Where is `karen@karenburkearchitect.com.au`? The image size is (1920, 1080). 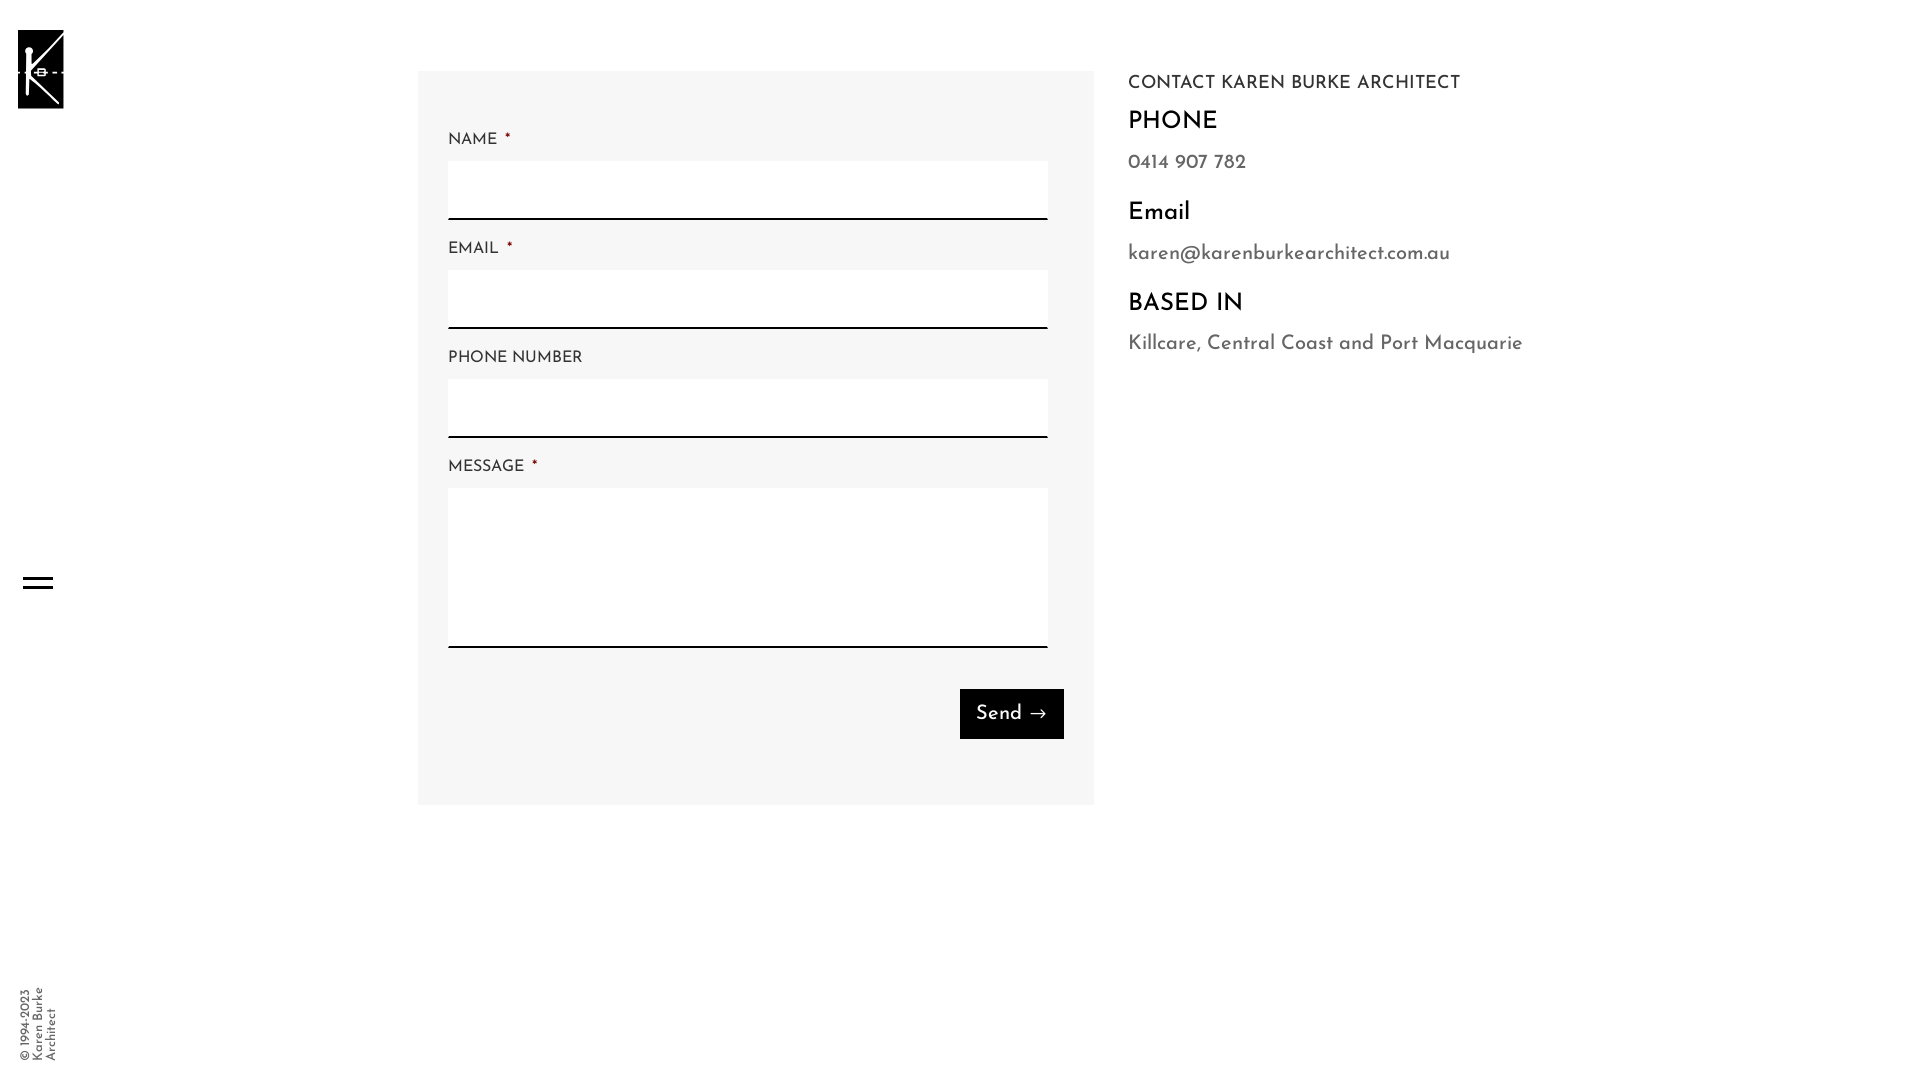
karen@karenburkearchitect.com.au is located at coordinates (1289, 254).